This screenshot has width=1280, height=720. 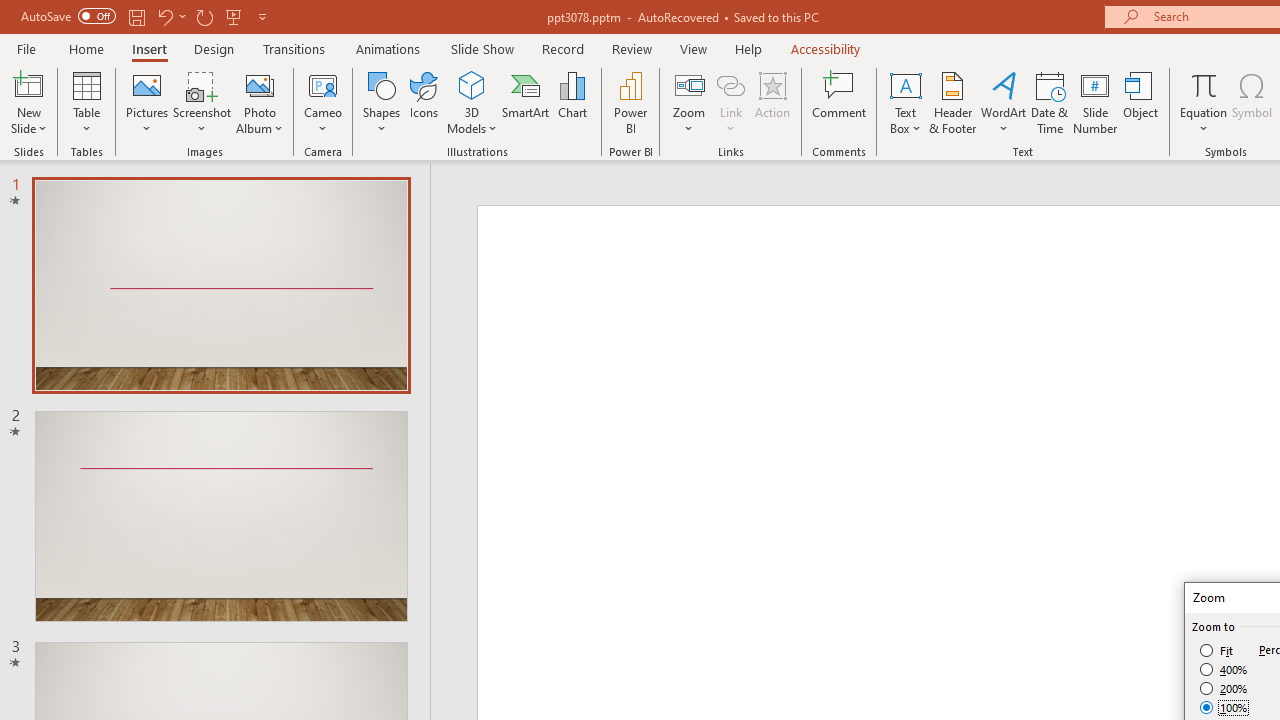 What do you see at coordinates (1004, 102) in the screenshot?
I see `WordArt` at bounding box center [1004, 102].